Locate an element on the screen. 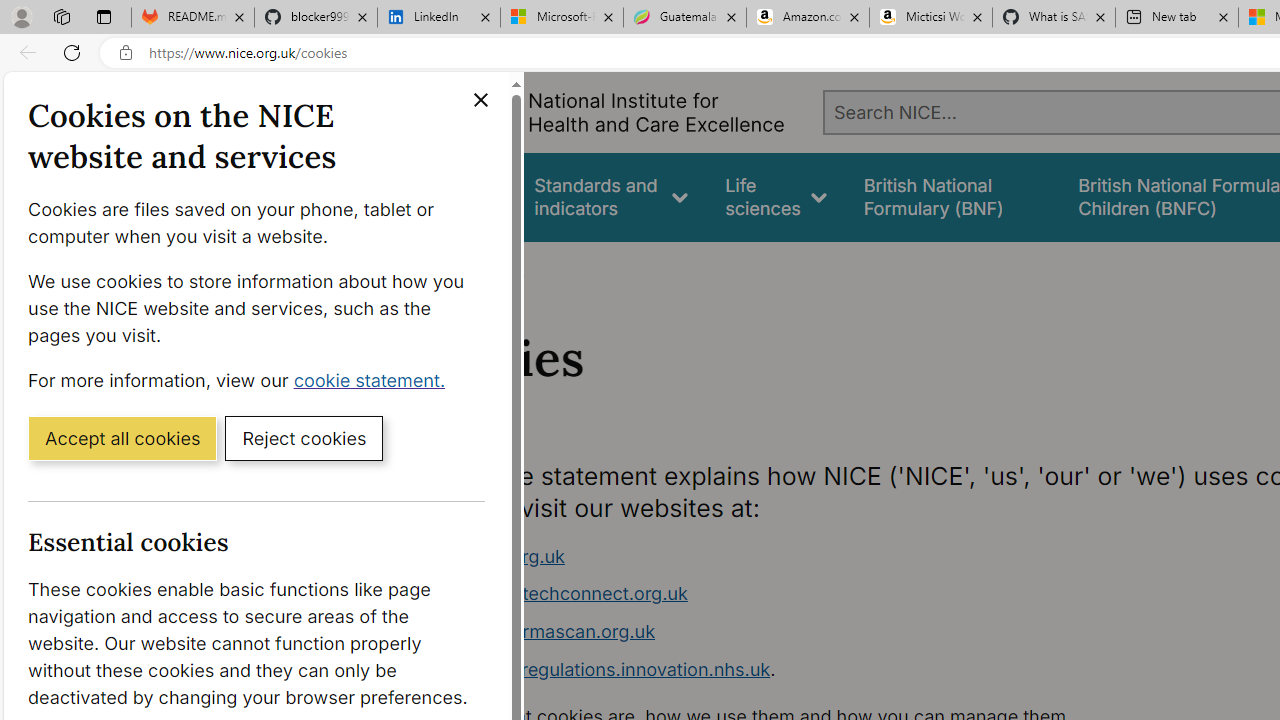 The image size is (1280, 720). www.healthtechconnect.org.uk is located at coordinates (796, 594).